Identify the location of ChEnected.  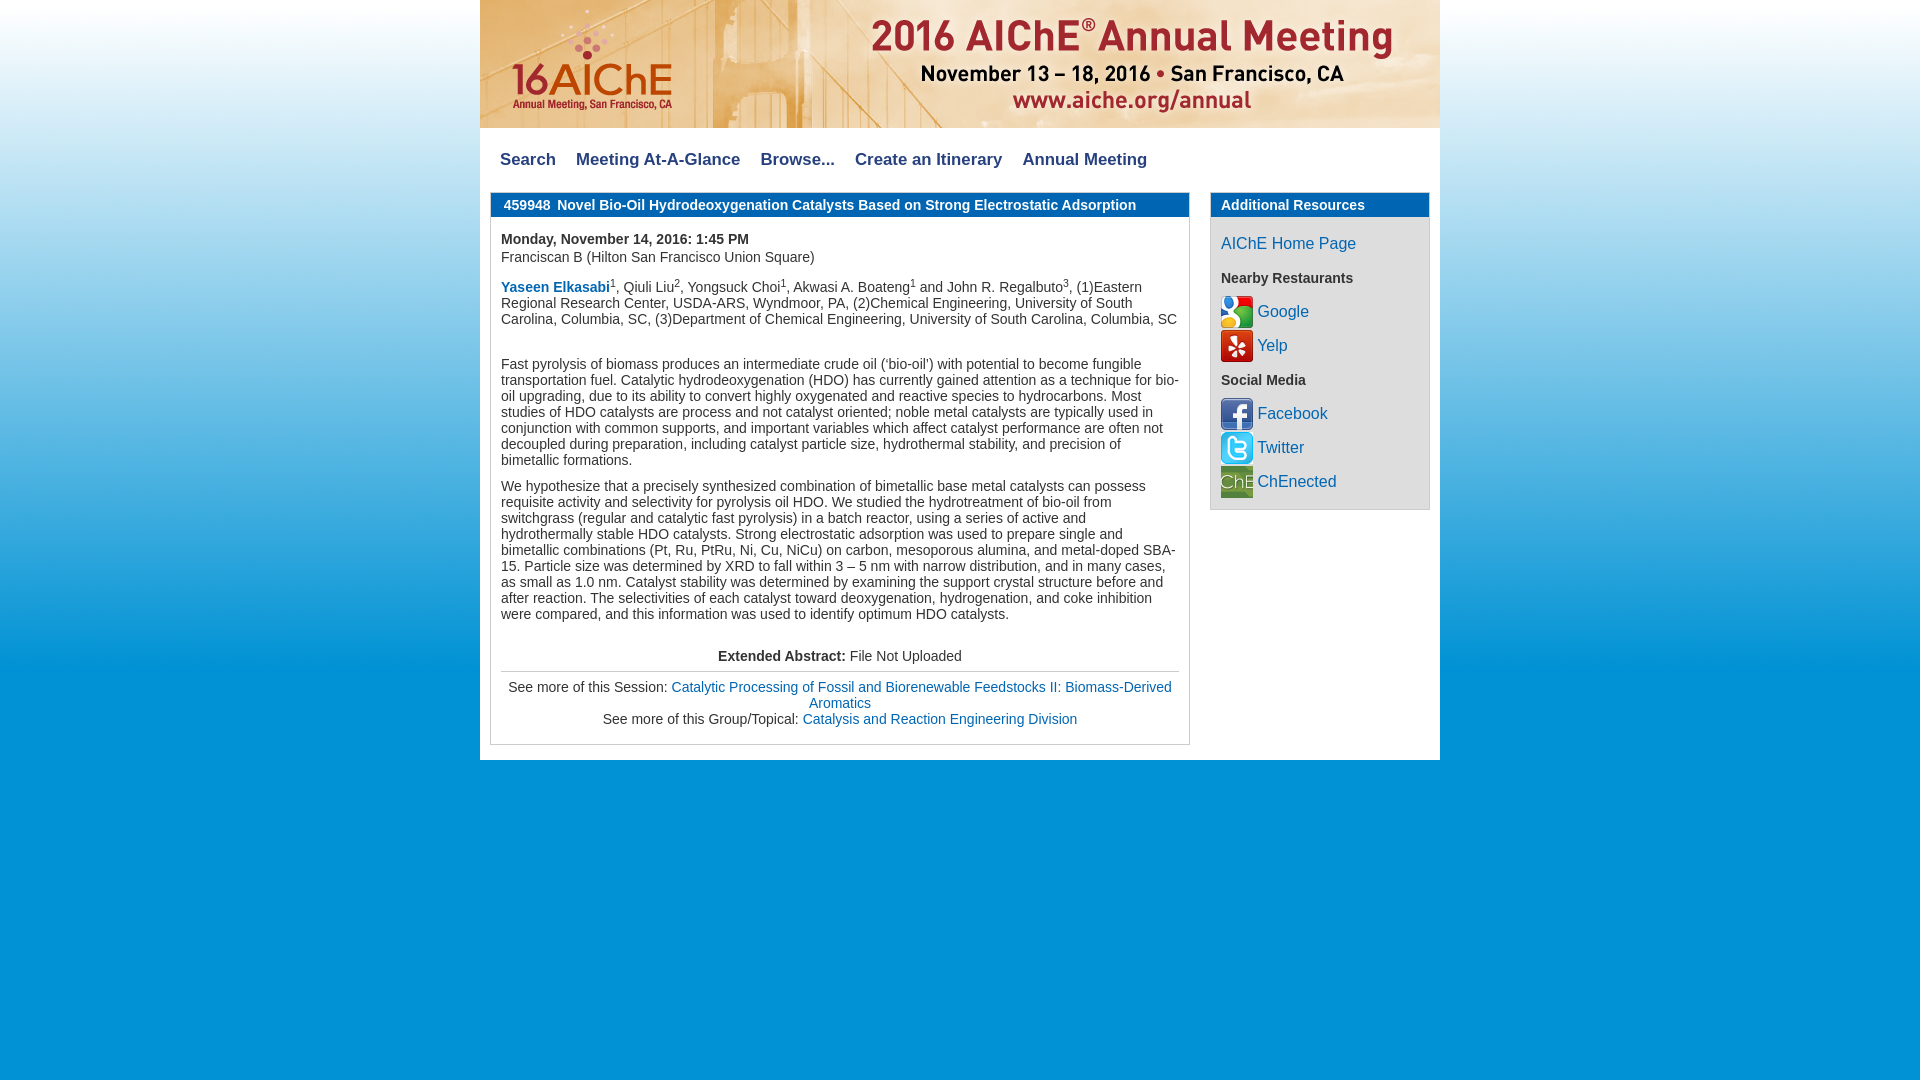
(1278, 482).